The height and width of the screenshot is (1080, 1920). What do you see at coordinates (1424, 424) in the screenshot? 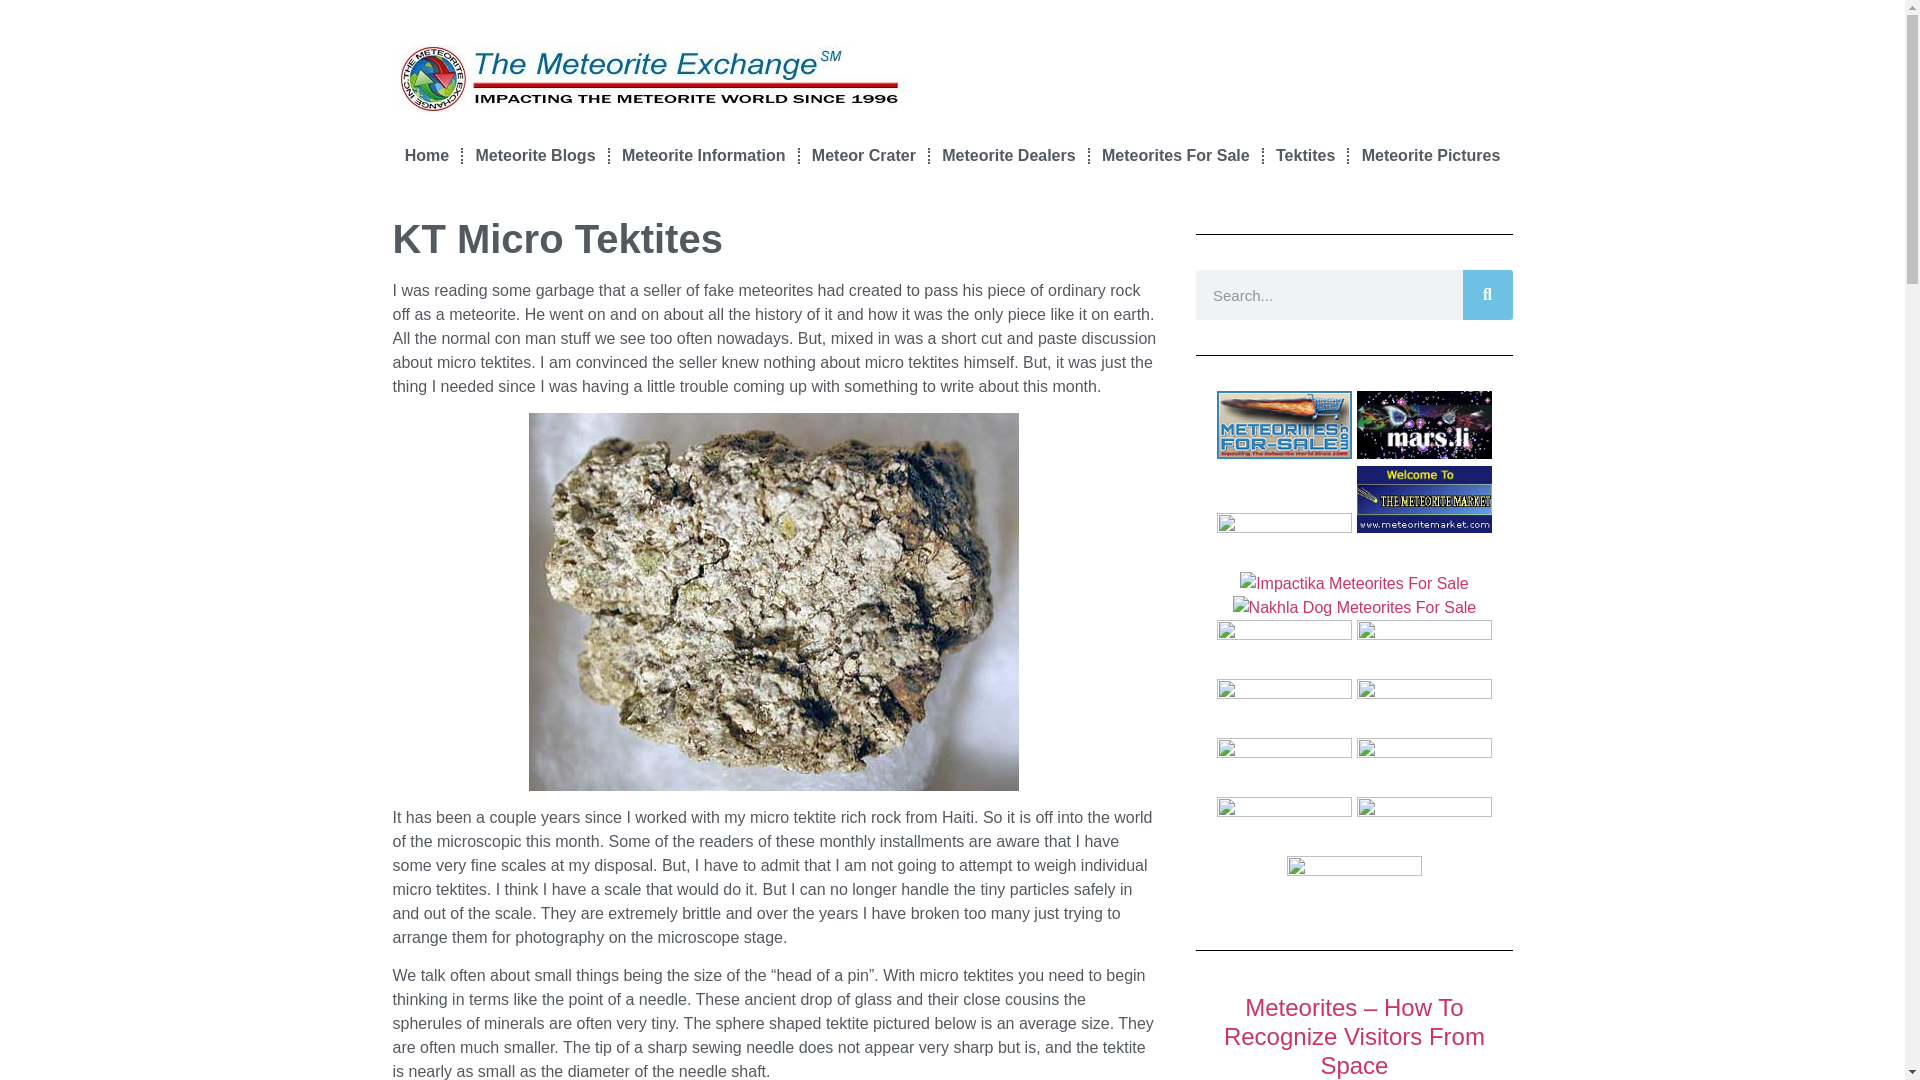
I see `Erich's mars.li` at bounding box center [1424, 424].